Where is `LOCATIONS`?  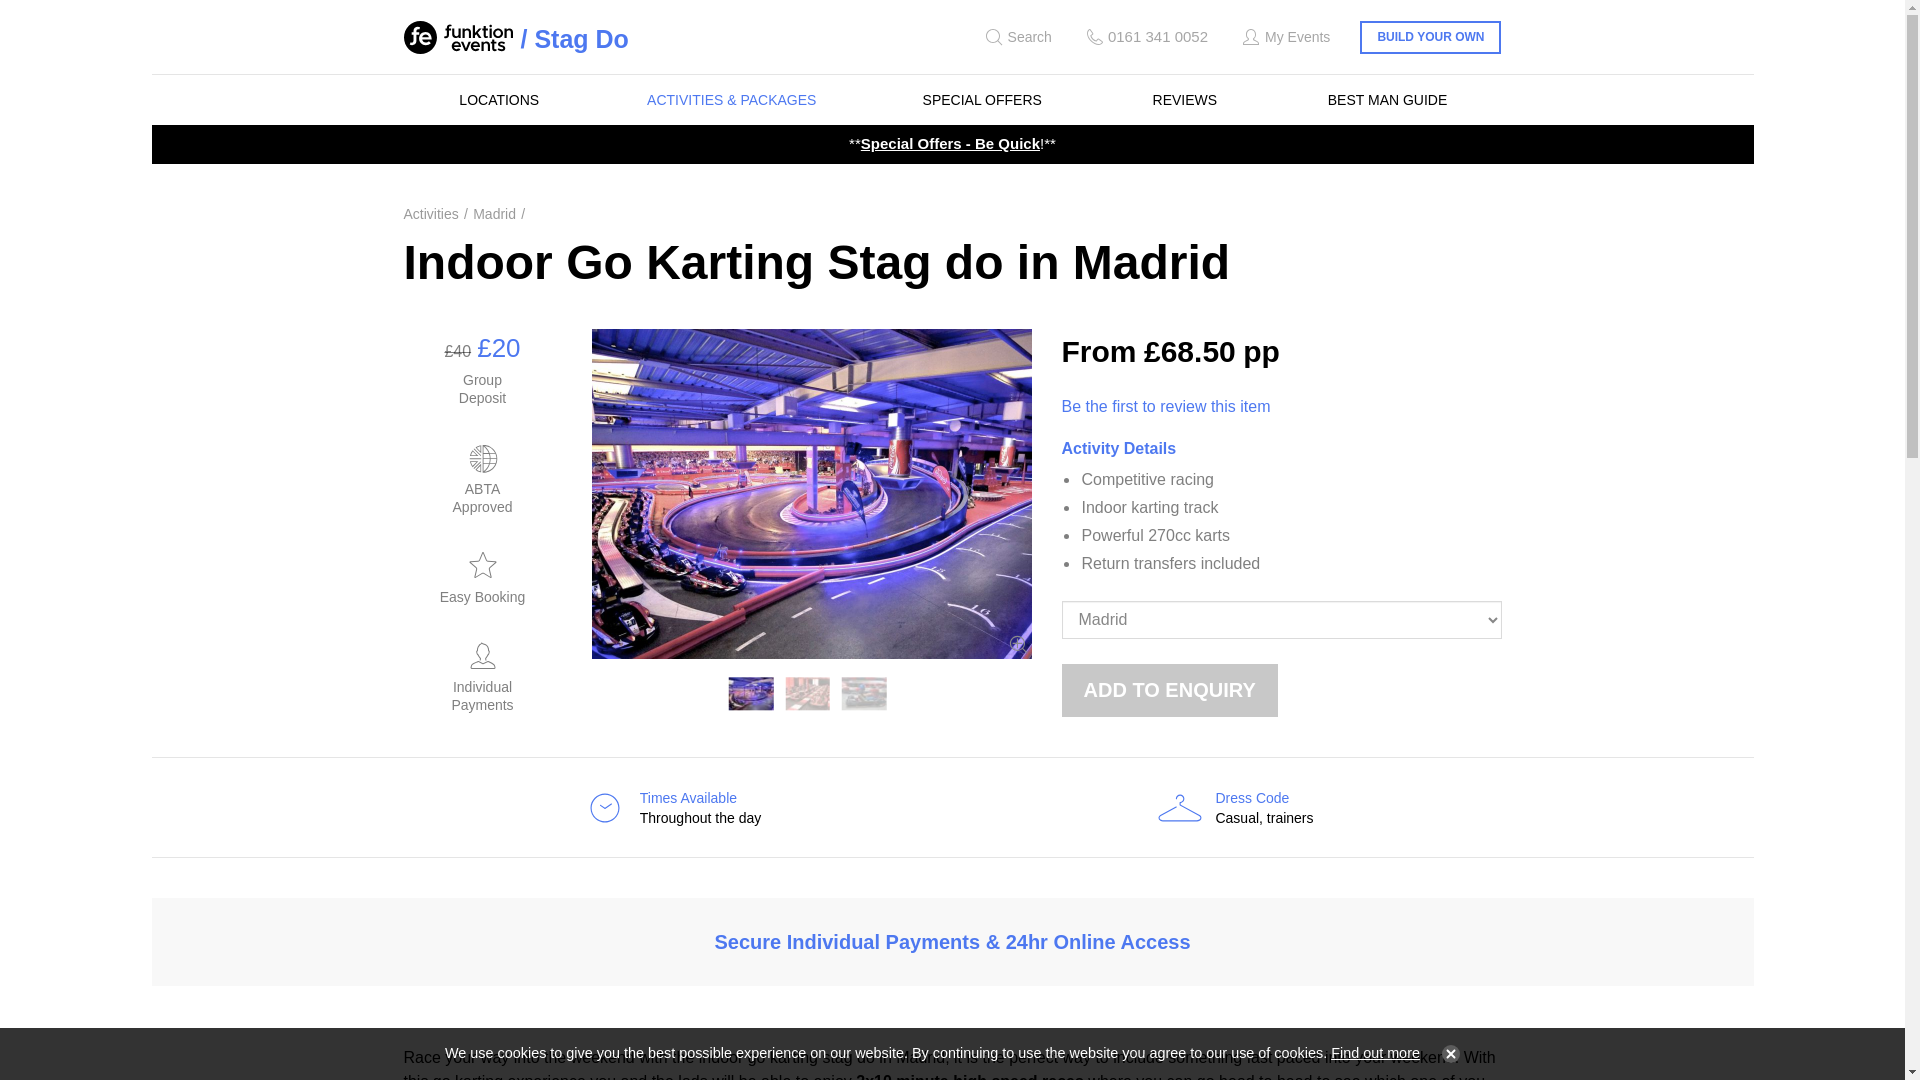
LOCATIONS is located at coordinates (499, 100).